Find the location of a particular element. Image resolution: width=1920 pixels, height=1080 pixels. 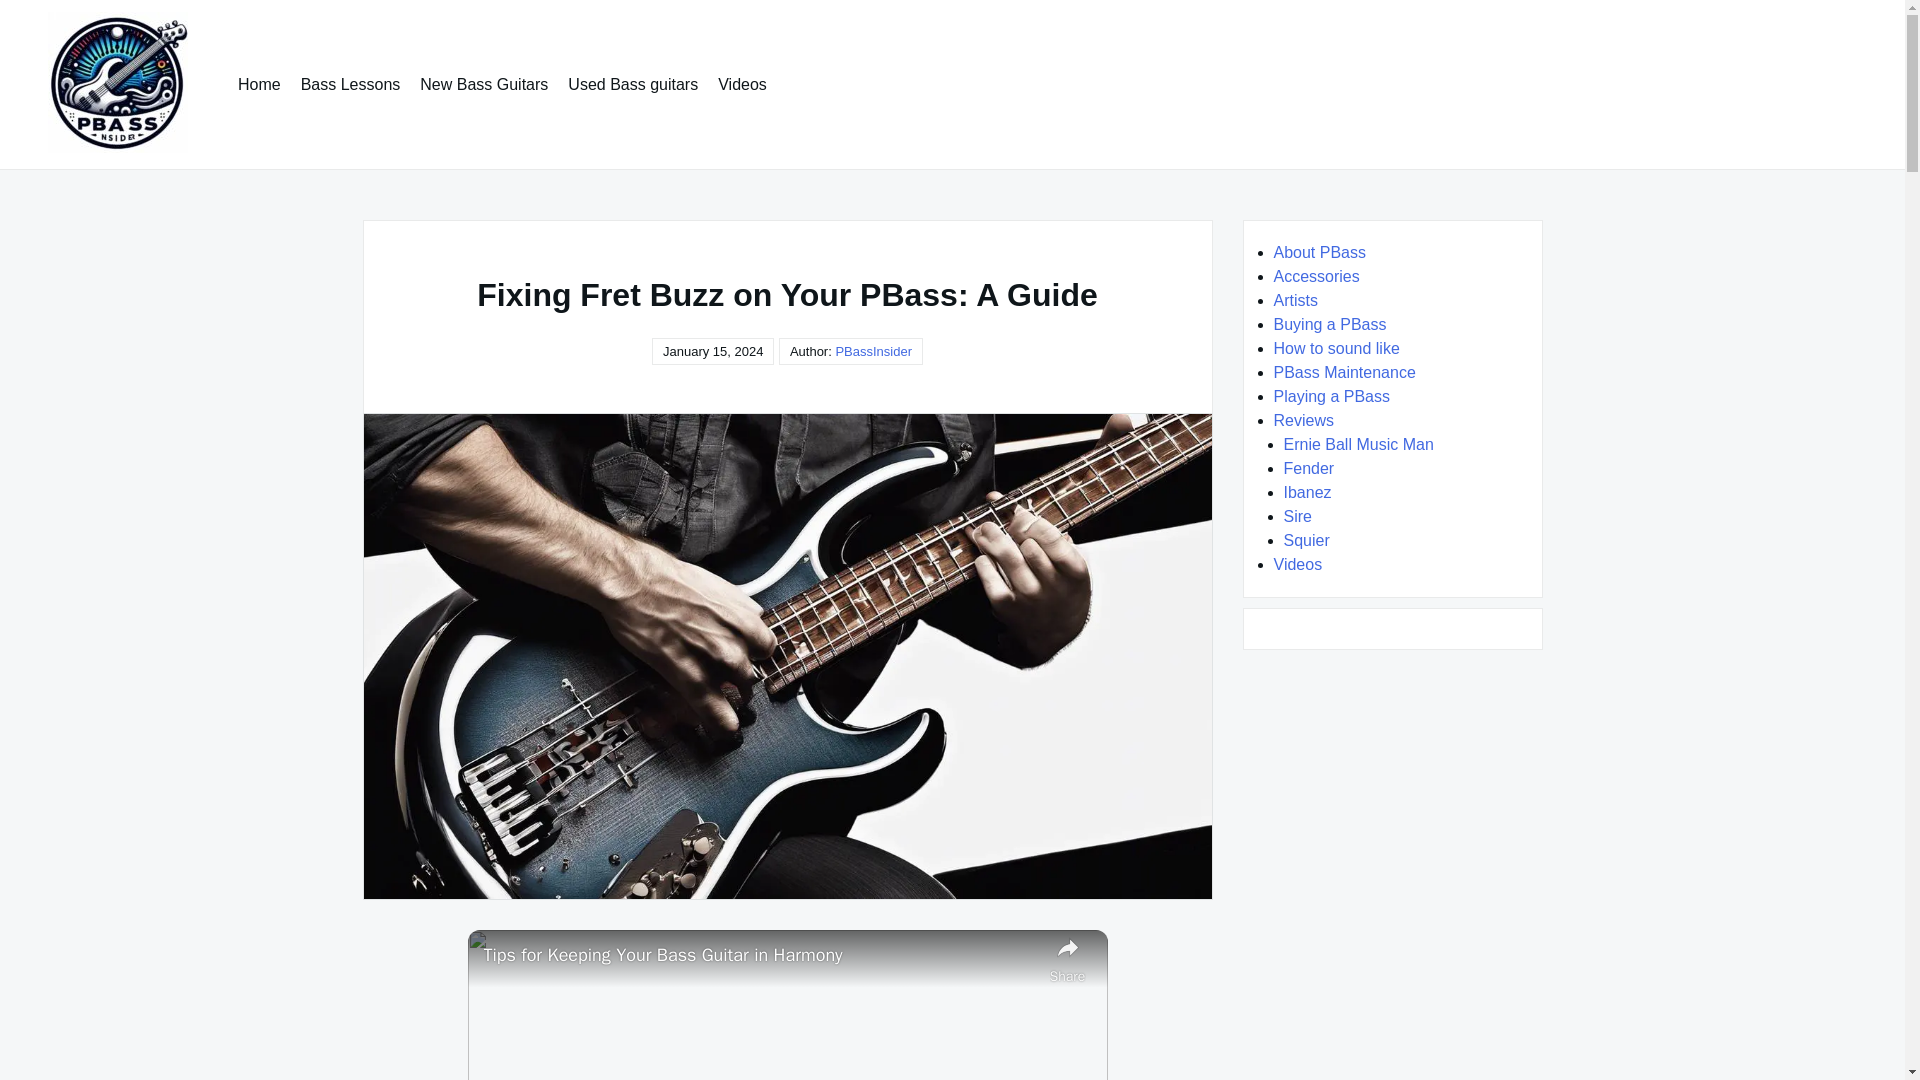

Playing a PBass is located at coordinates (1332, 396).